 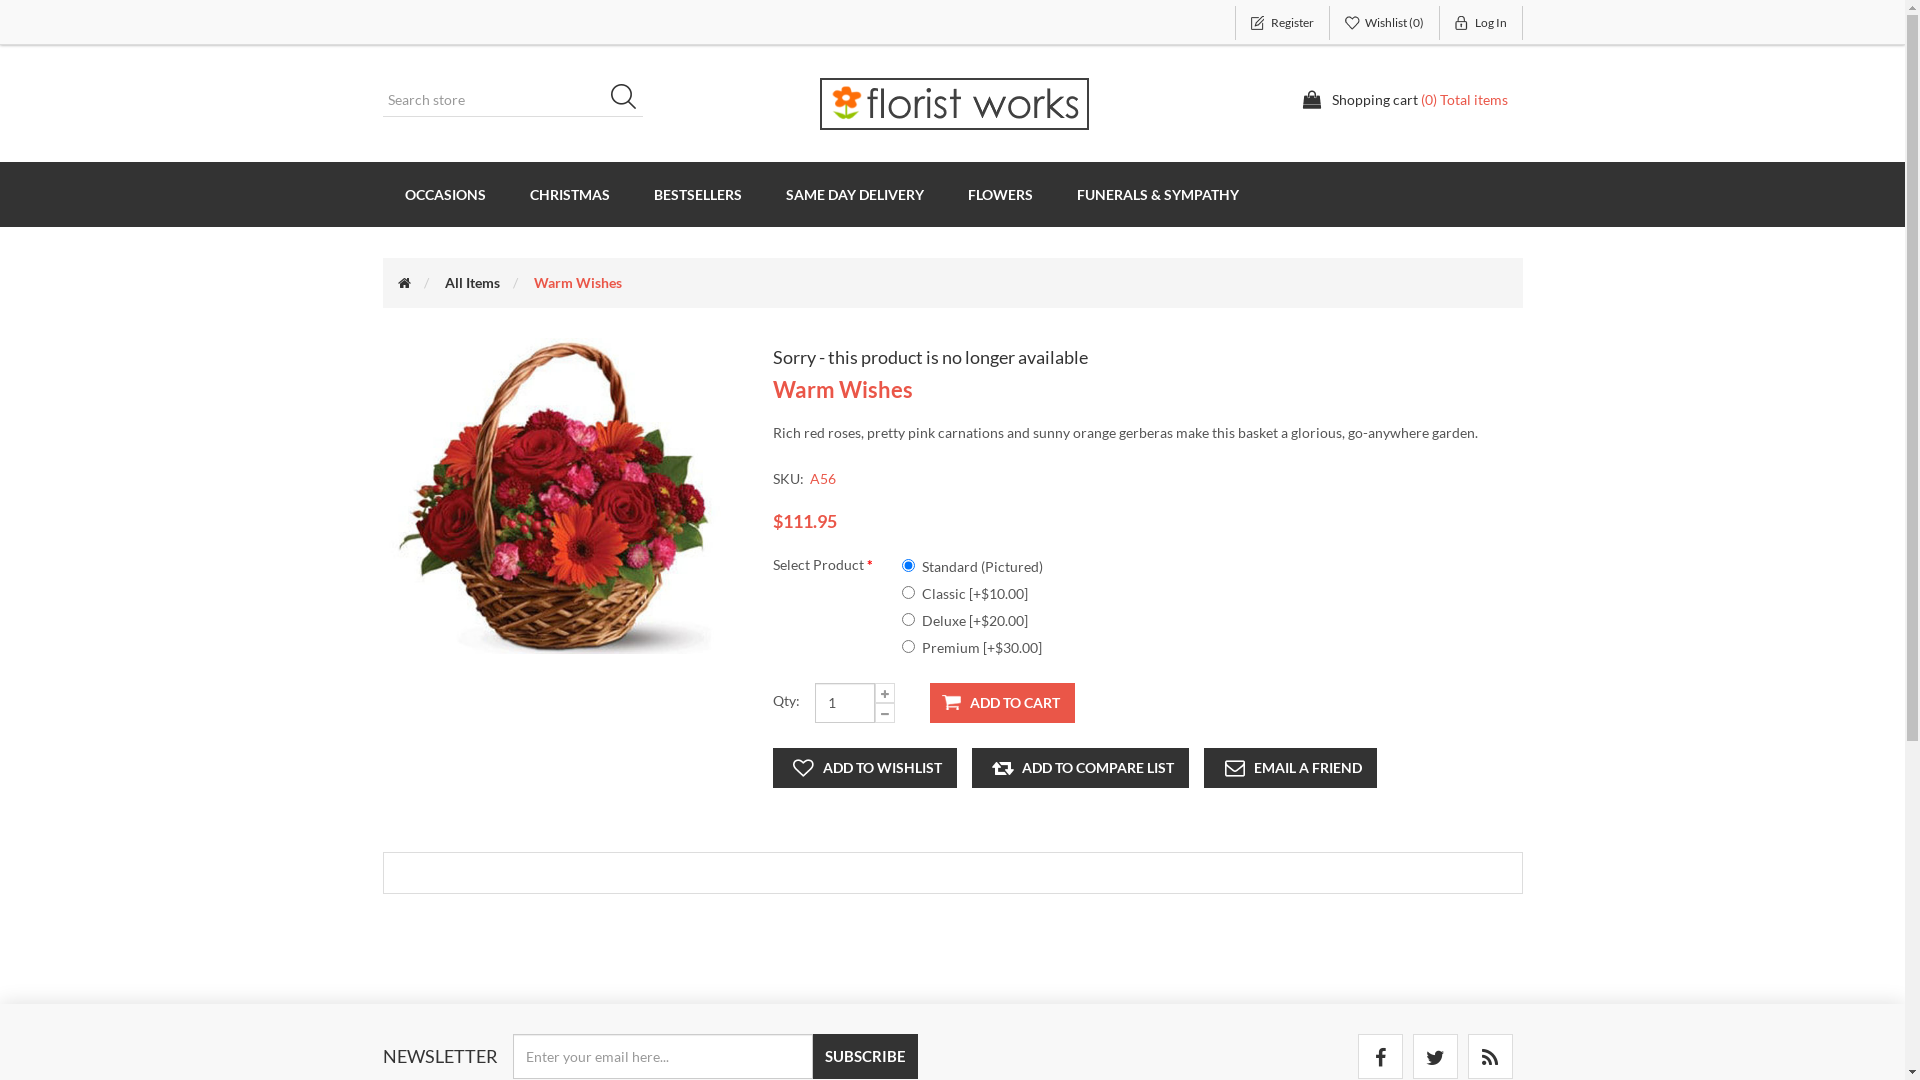 I want to click on Shopping cart (0) Total items, so click(x=1405, y=100).